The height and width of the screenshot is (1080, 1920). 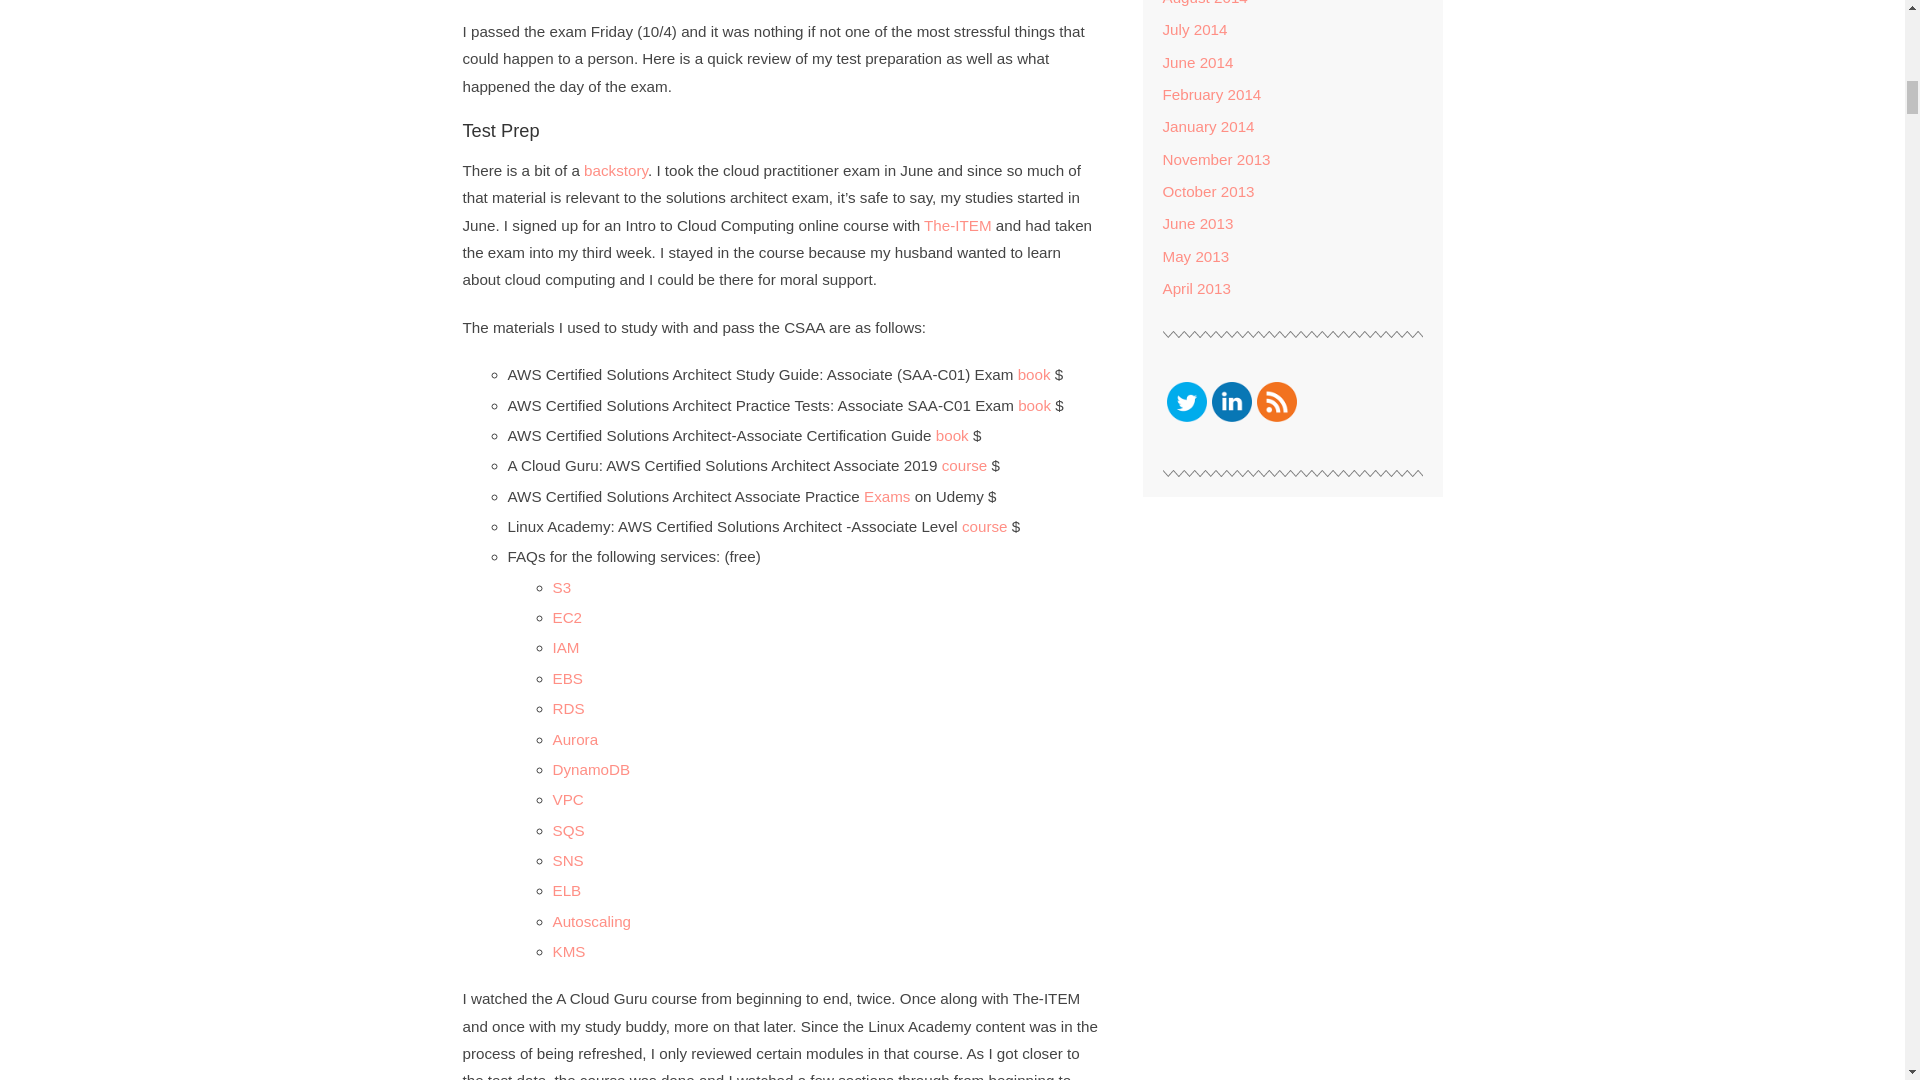 What do you see at coordinates (561, 587) in the screenshot?
I see `S3` at bounding box center [561, 587].